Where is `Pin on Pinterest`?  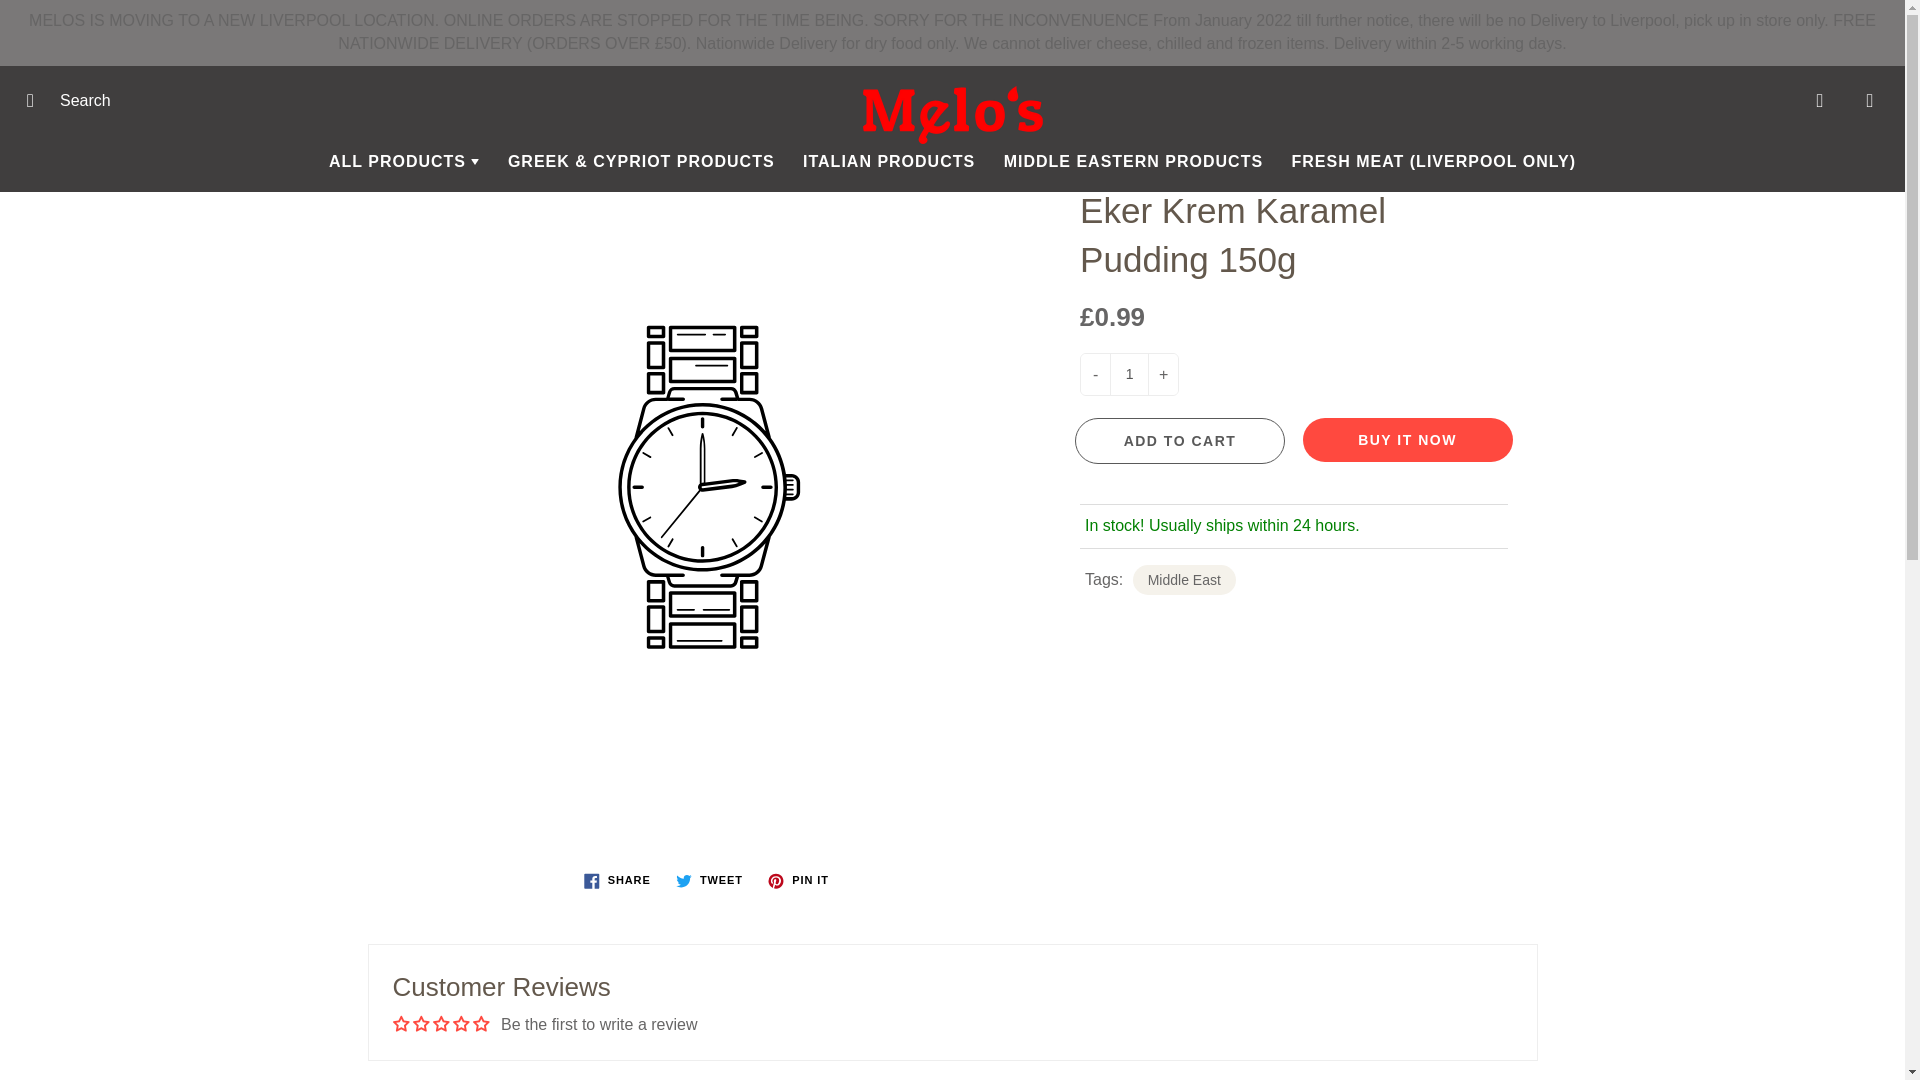
Pin on Pinterest is located at coordinates (798, 881).